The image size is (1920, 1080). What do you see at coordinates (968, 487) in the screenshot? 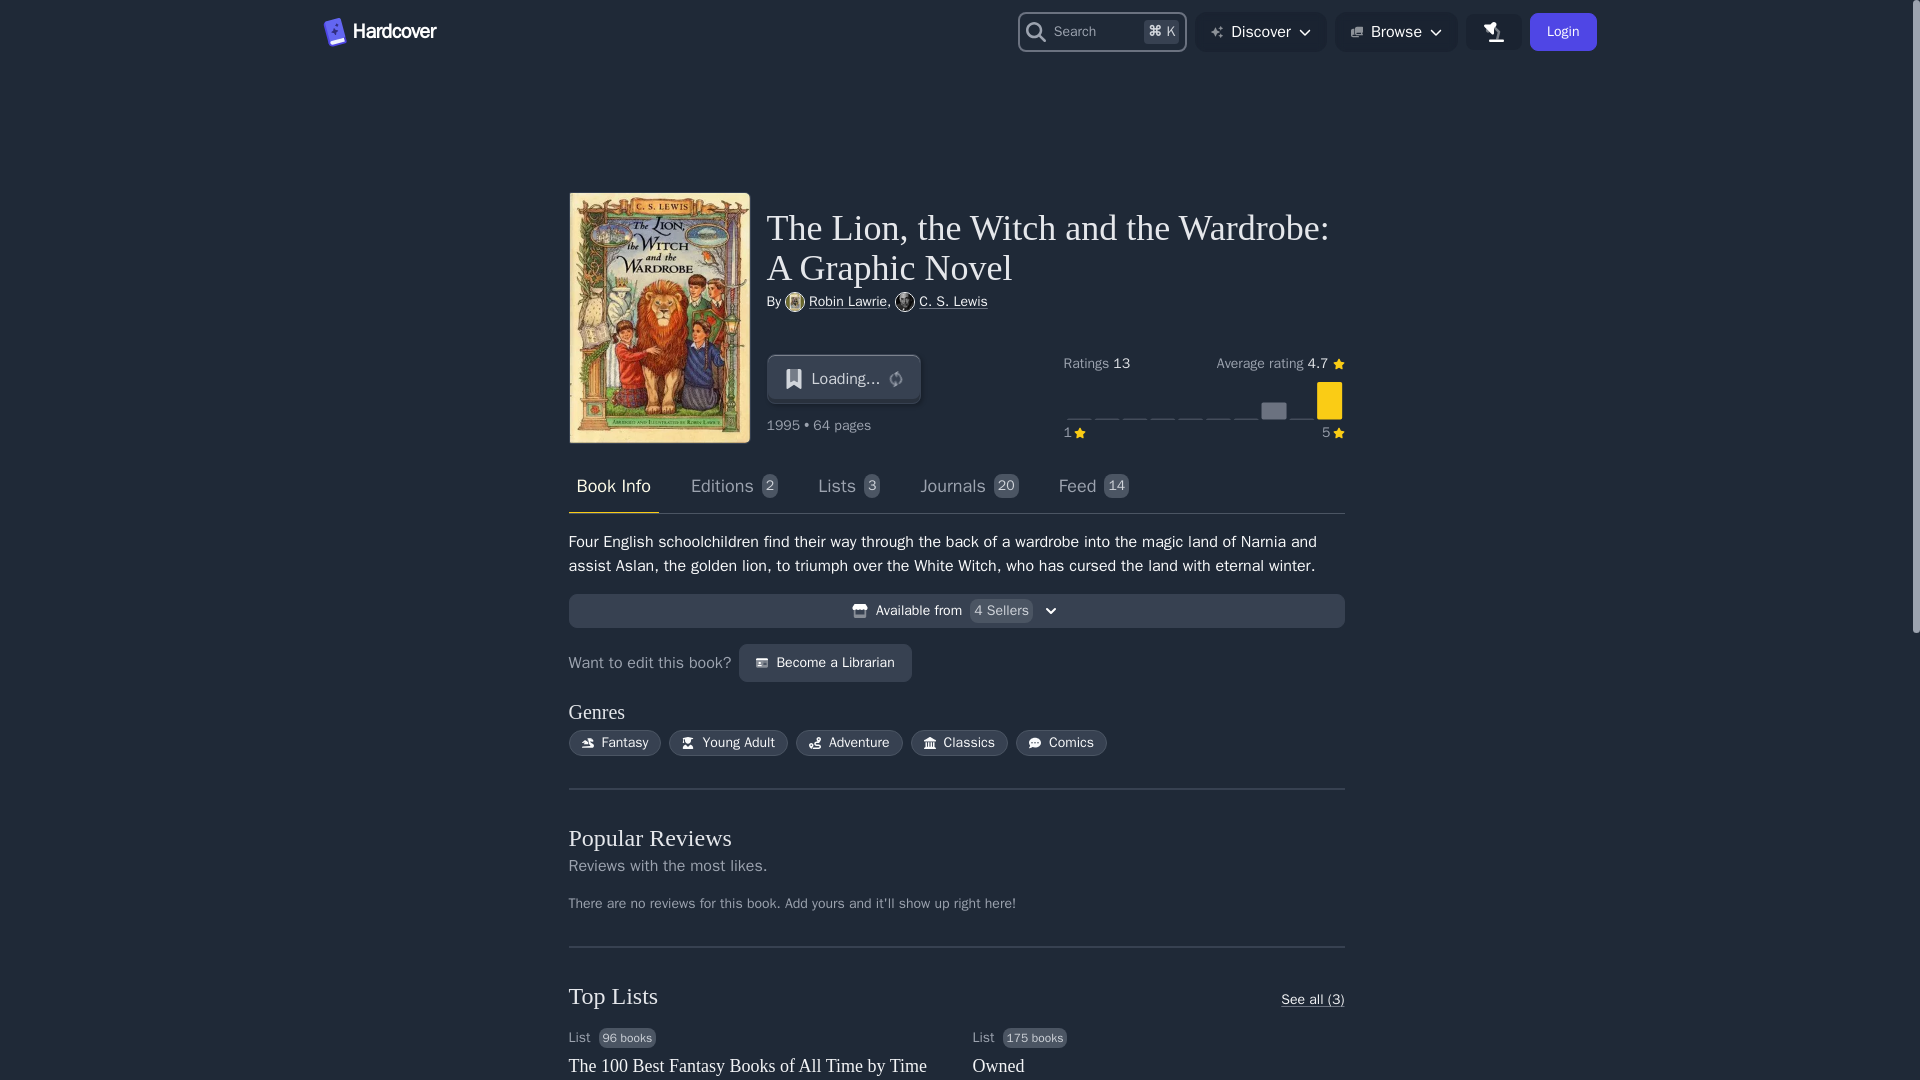
I see `Robin Lawrie` at bounding box center [968, 487].